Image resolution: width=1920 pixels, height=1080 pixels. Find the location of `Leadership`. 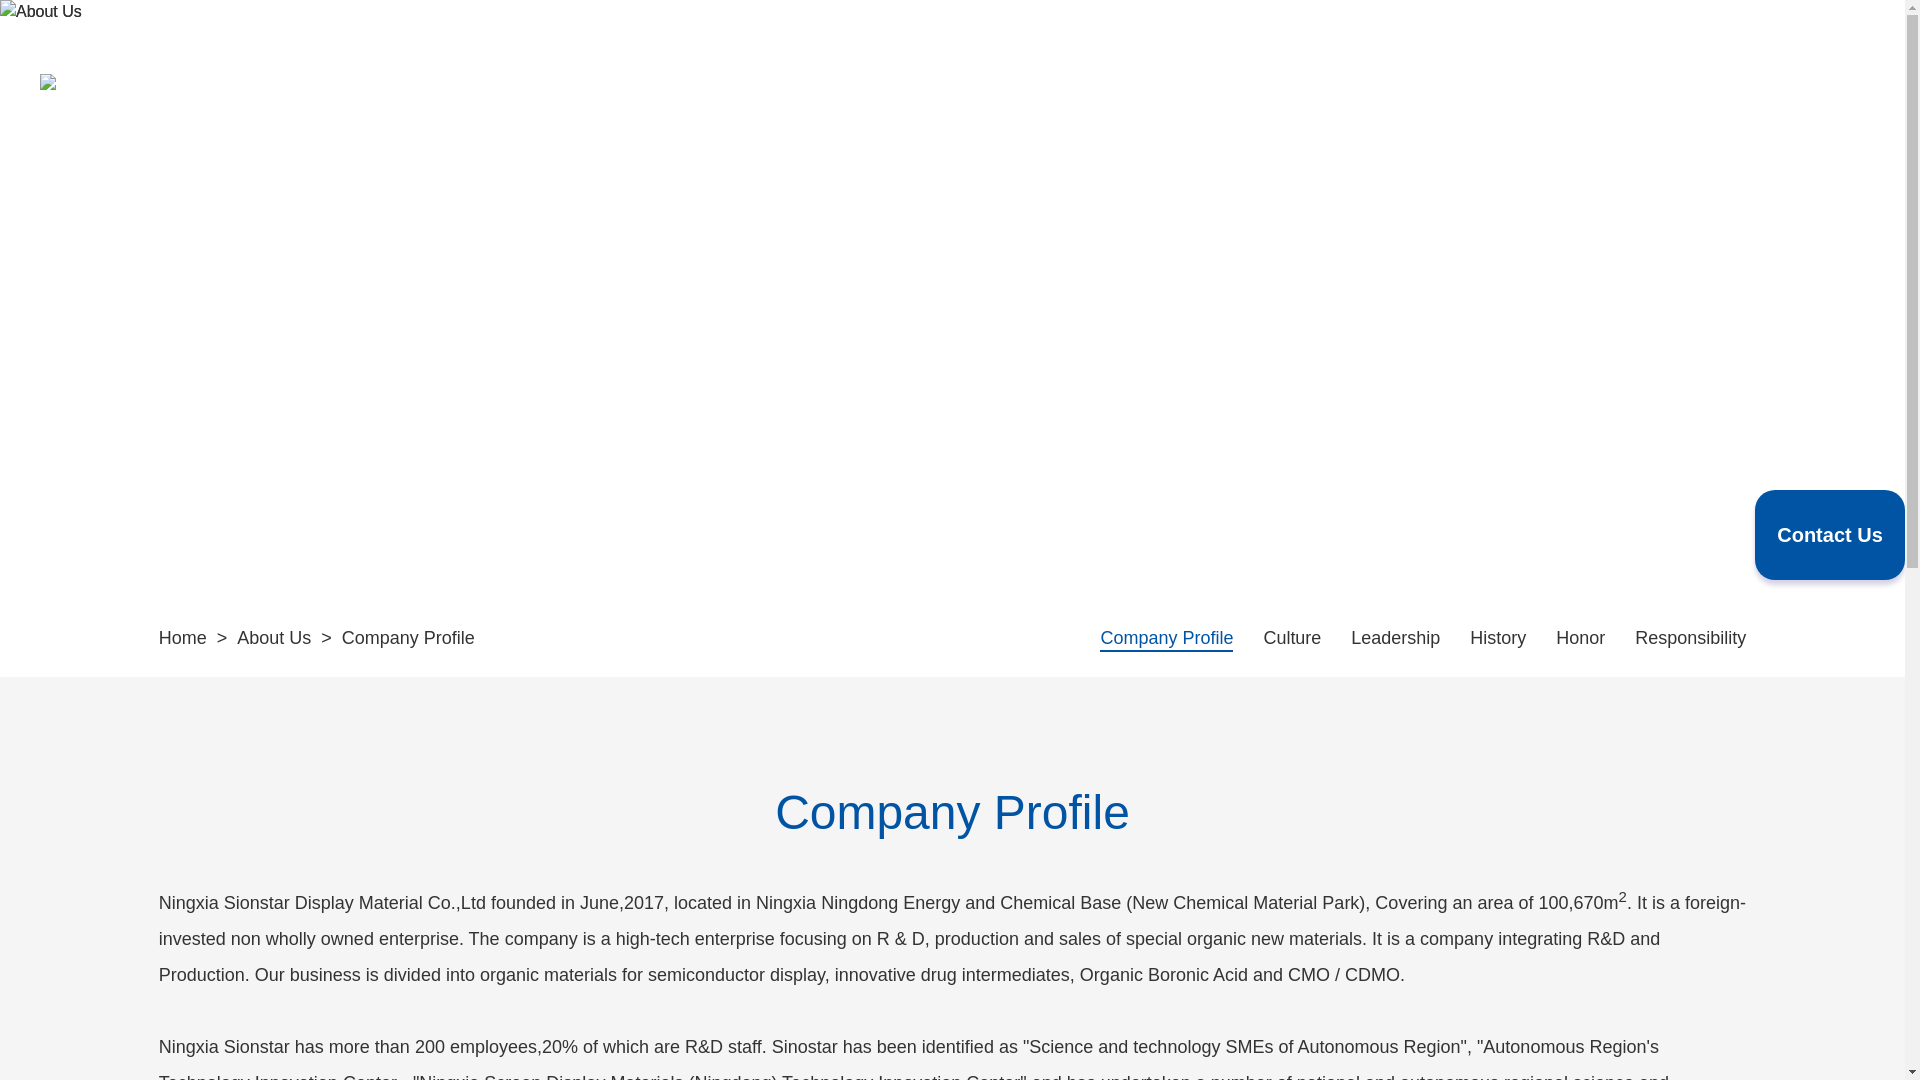

Leadership is located at coordinates (1396, 638).